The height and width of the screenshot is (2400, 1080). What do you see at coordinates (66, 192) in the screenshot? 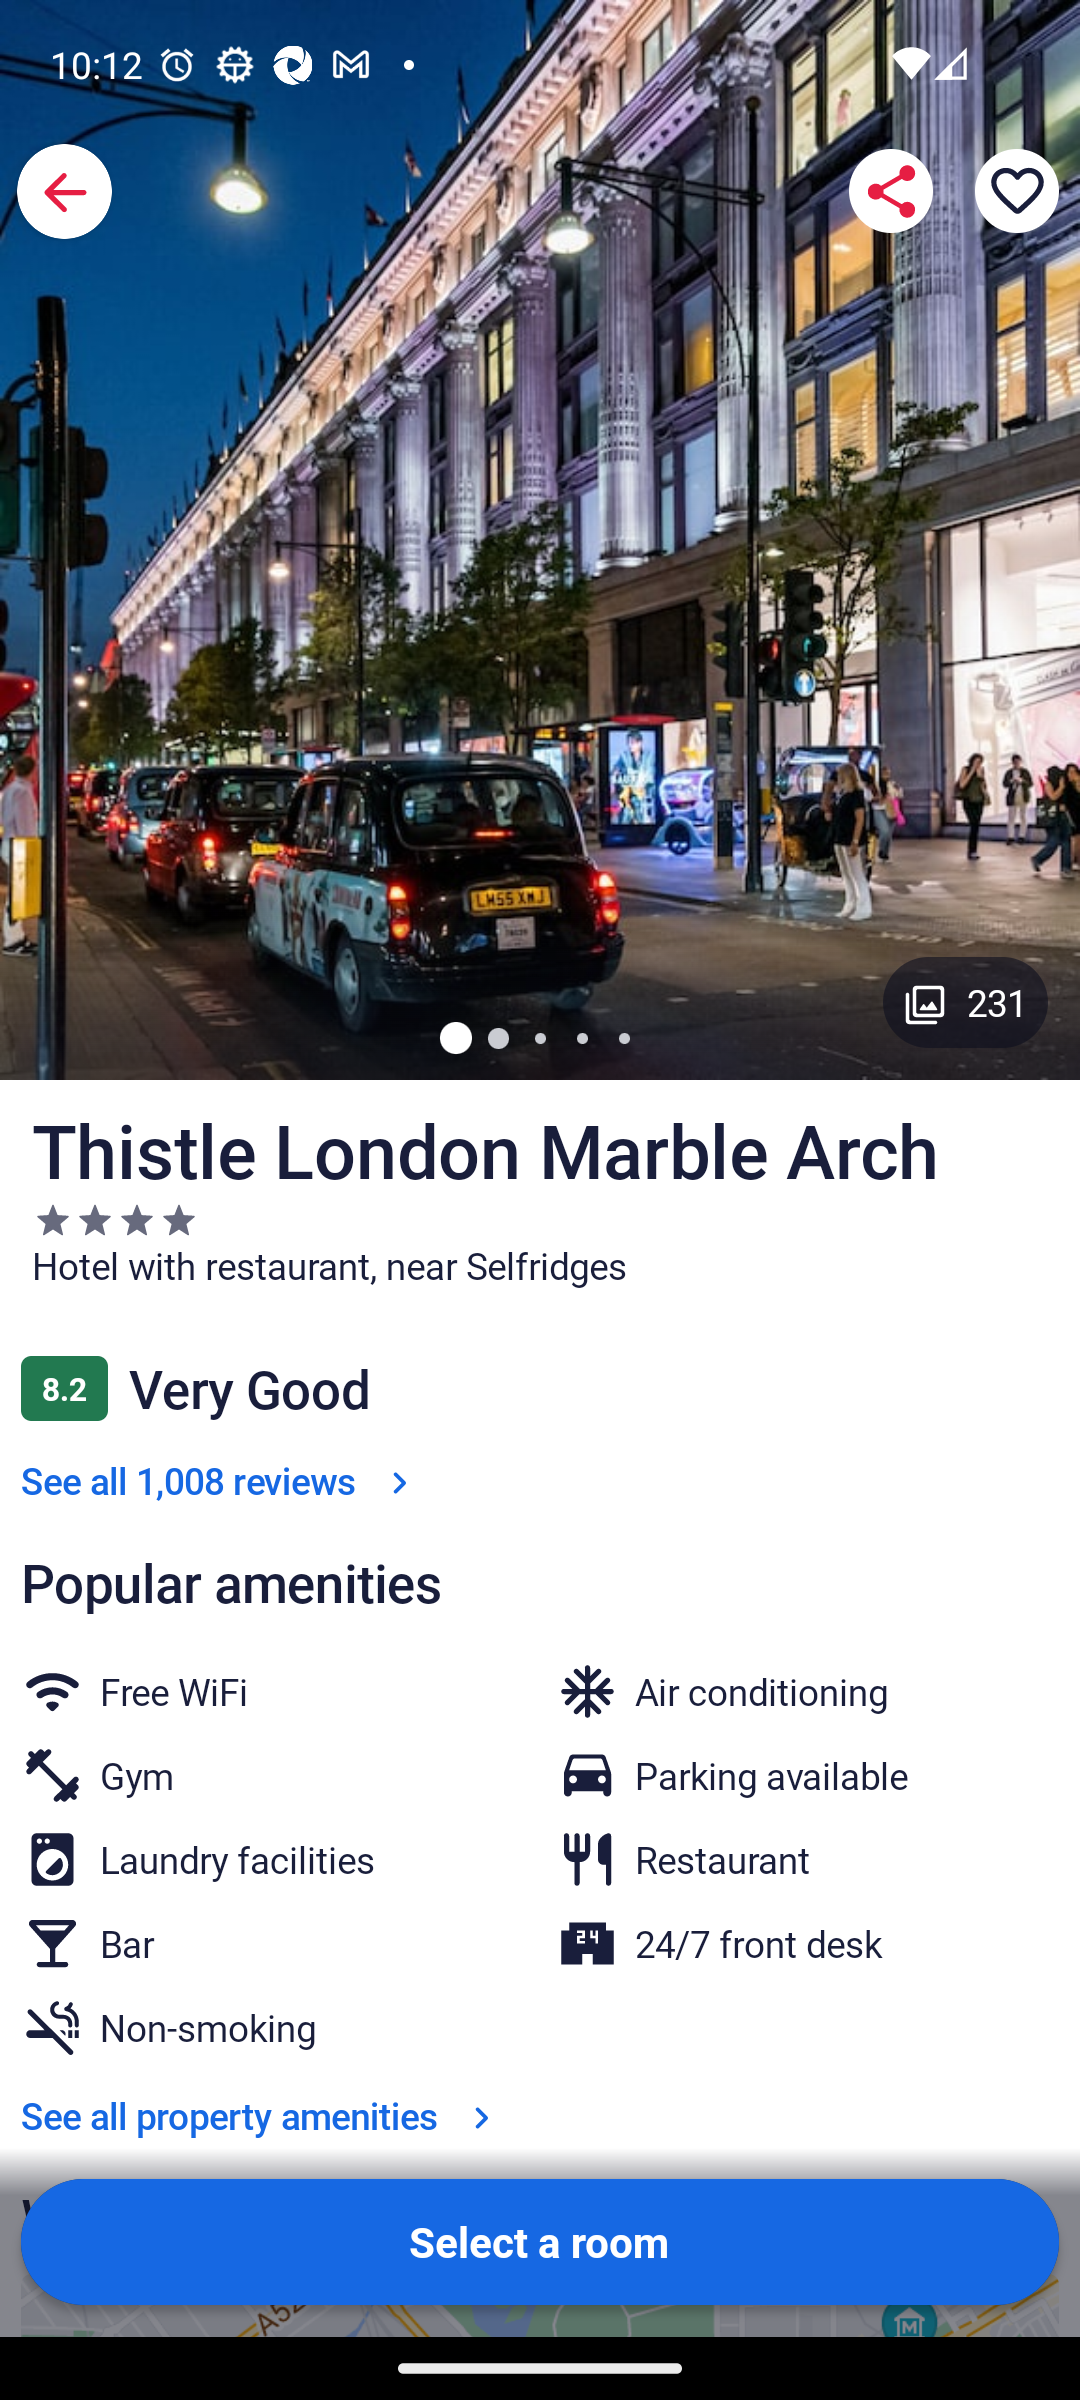
I see `Back` at bounding box center [66, 192].